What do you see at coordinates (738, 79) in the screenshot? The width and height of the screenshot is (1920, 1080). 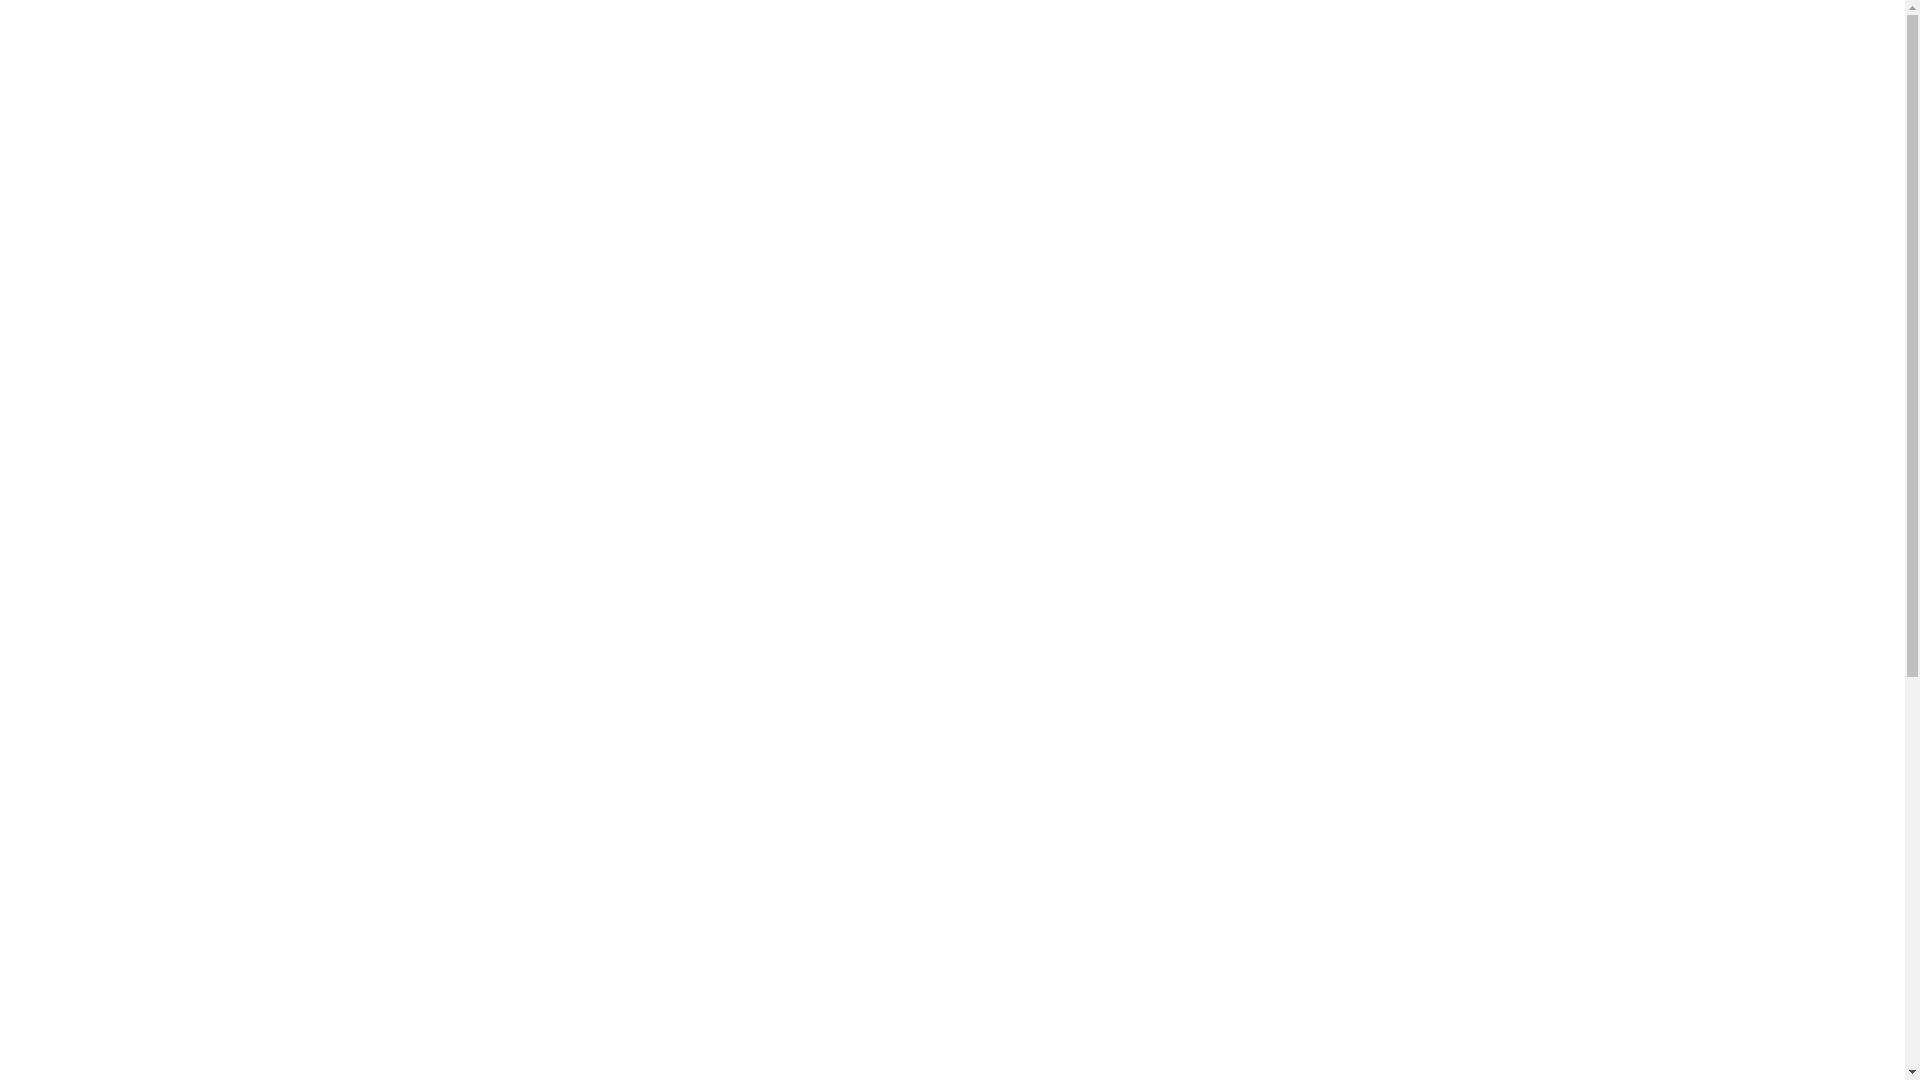 I see `Why Us` at bounding box center [738, 79].